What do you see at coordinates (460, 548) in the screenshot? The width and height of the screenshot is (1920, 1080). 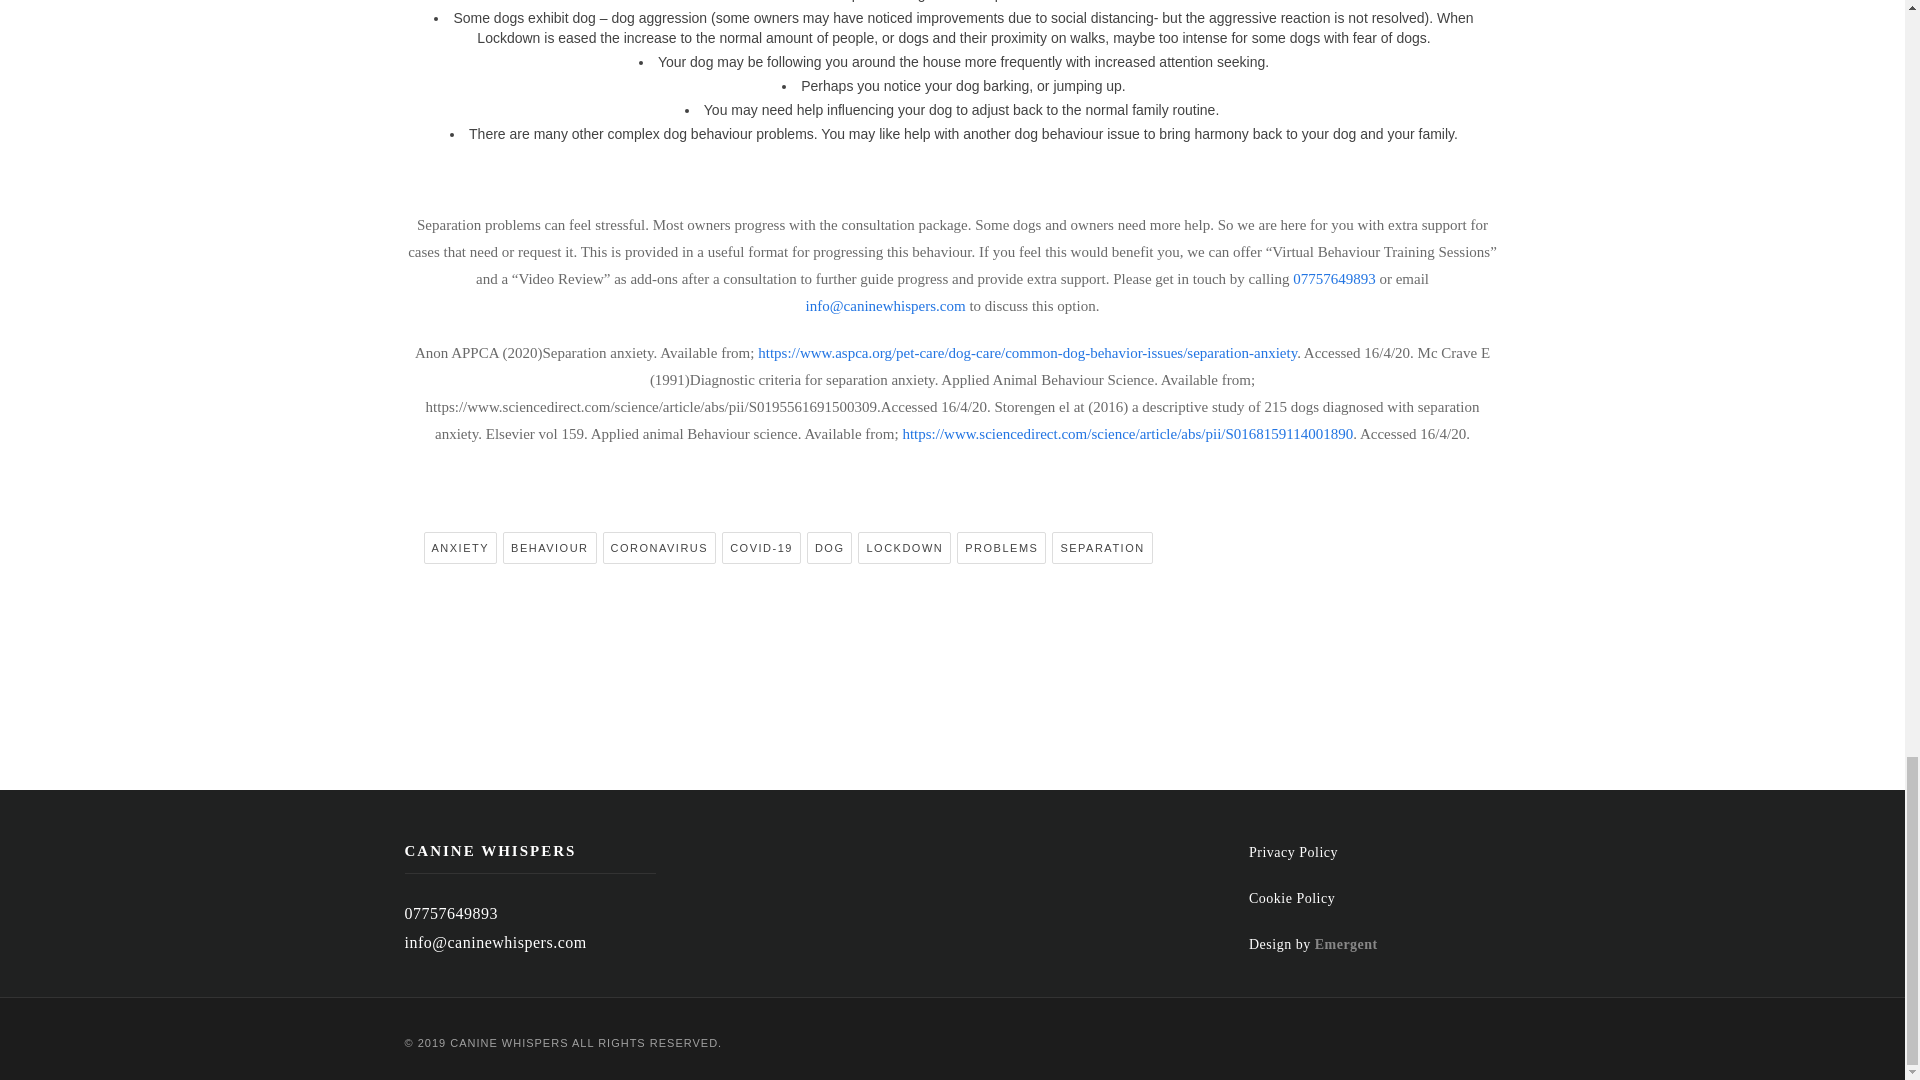 I see `ANXIETY` at bounding box center [460, 548].